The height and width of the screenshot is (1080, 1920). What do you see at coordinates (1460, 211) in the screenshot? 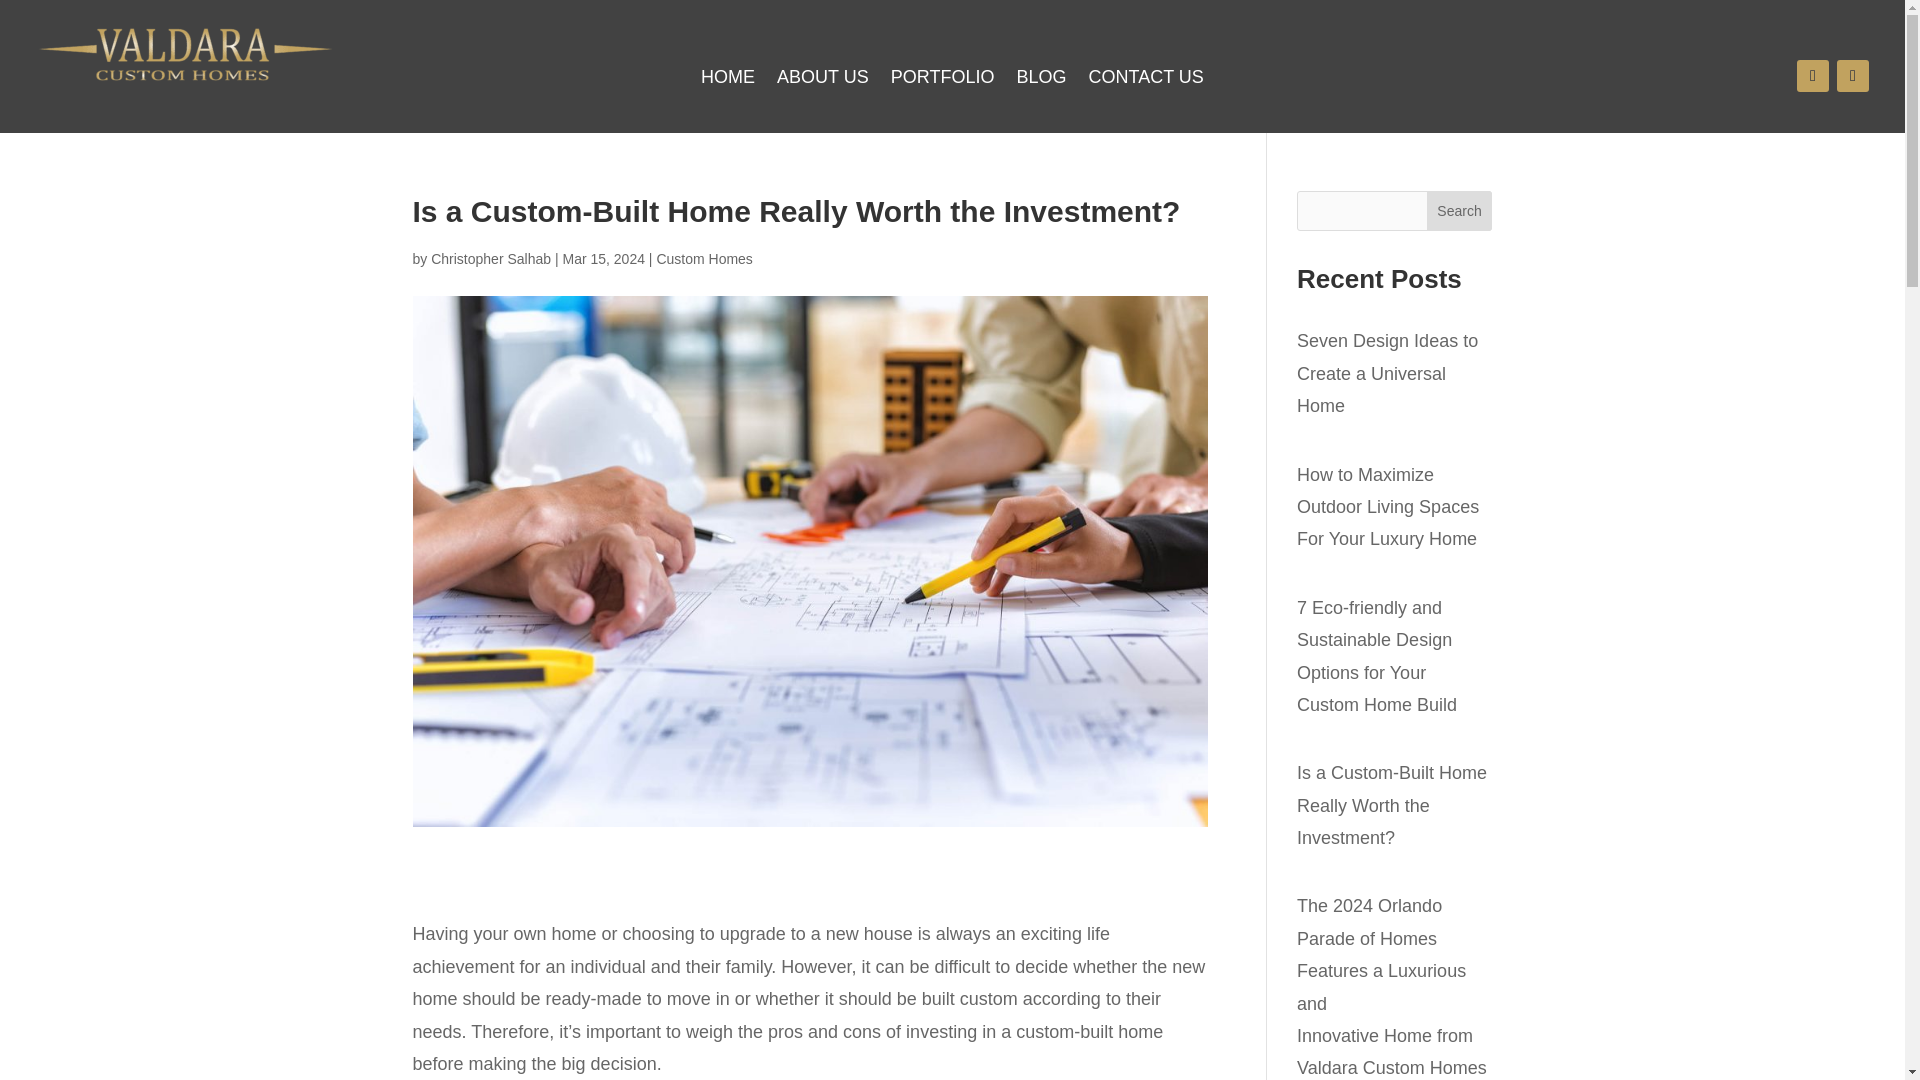
I see `Search` at bounding box center [1460, 211].